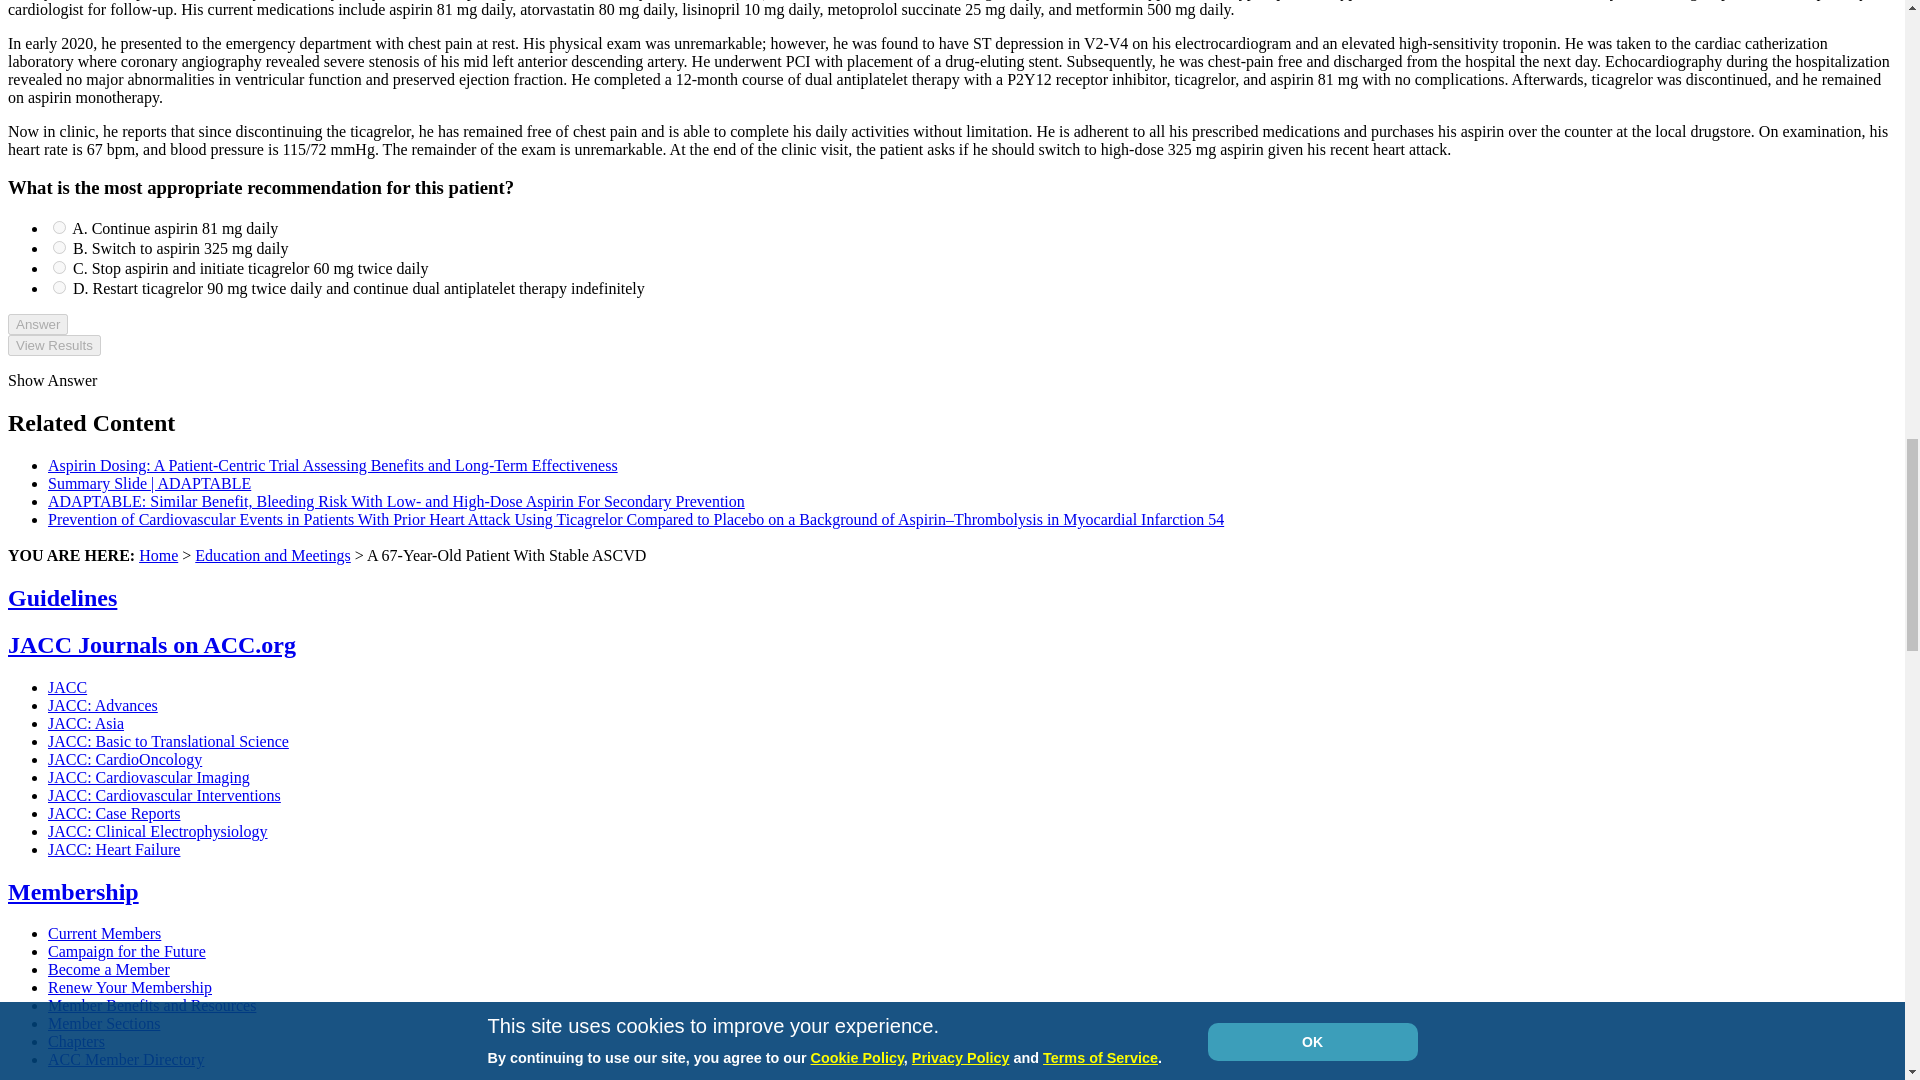 The height and width of the screenshot is (1080, 1920). What do you see at coordinates (59, 286) in the screenshot?
I see `95af51b3-1b3e-4db6-a4ea-ac1216888bbb` at bounding box center [59, 286].